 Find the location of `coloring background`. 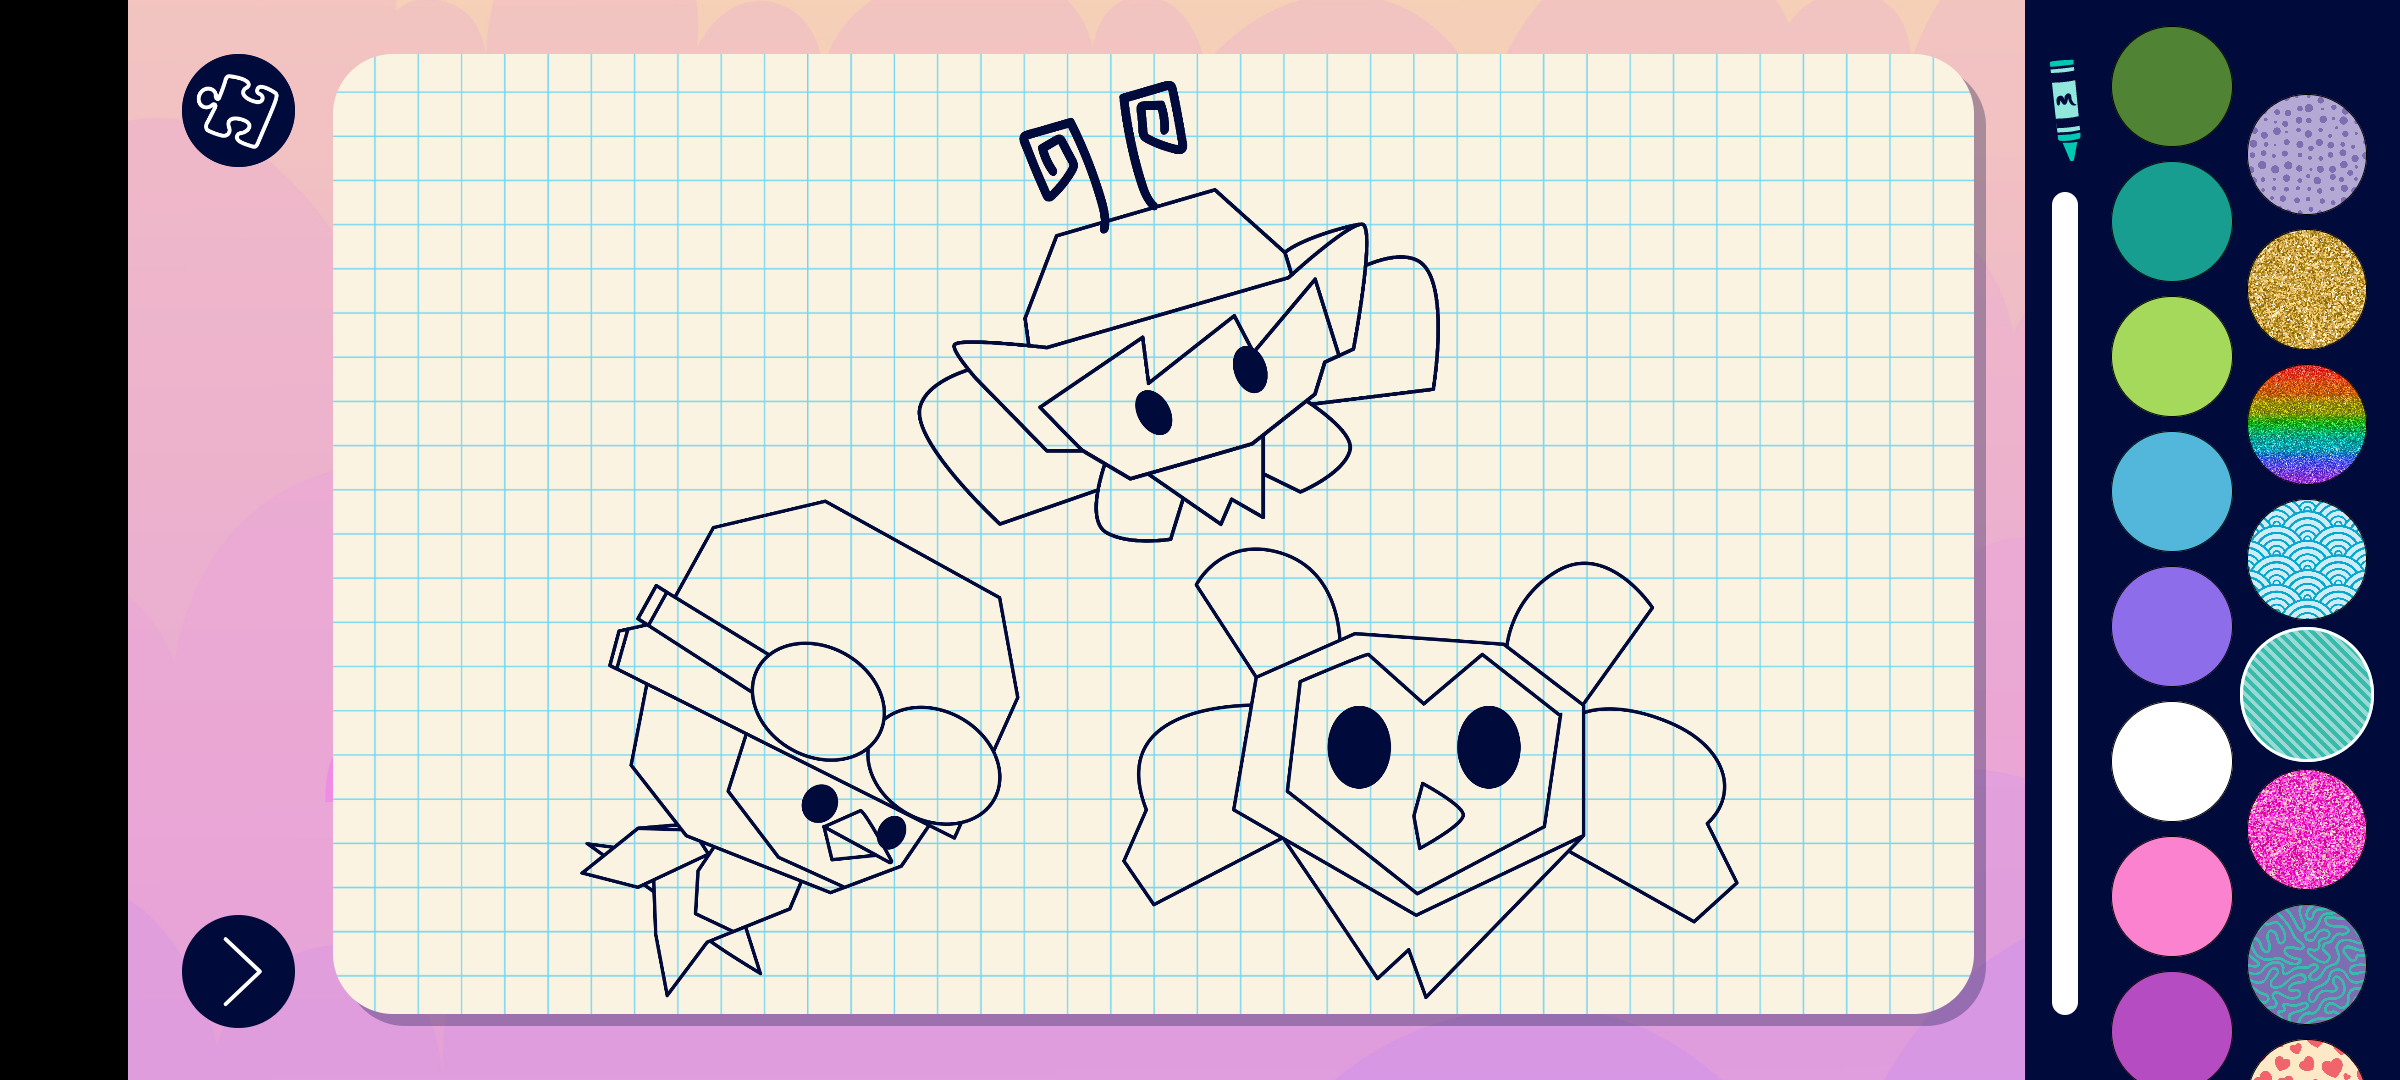

coloring background is located at coordinates (2308, 964).